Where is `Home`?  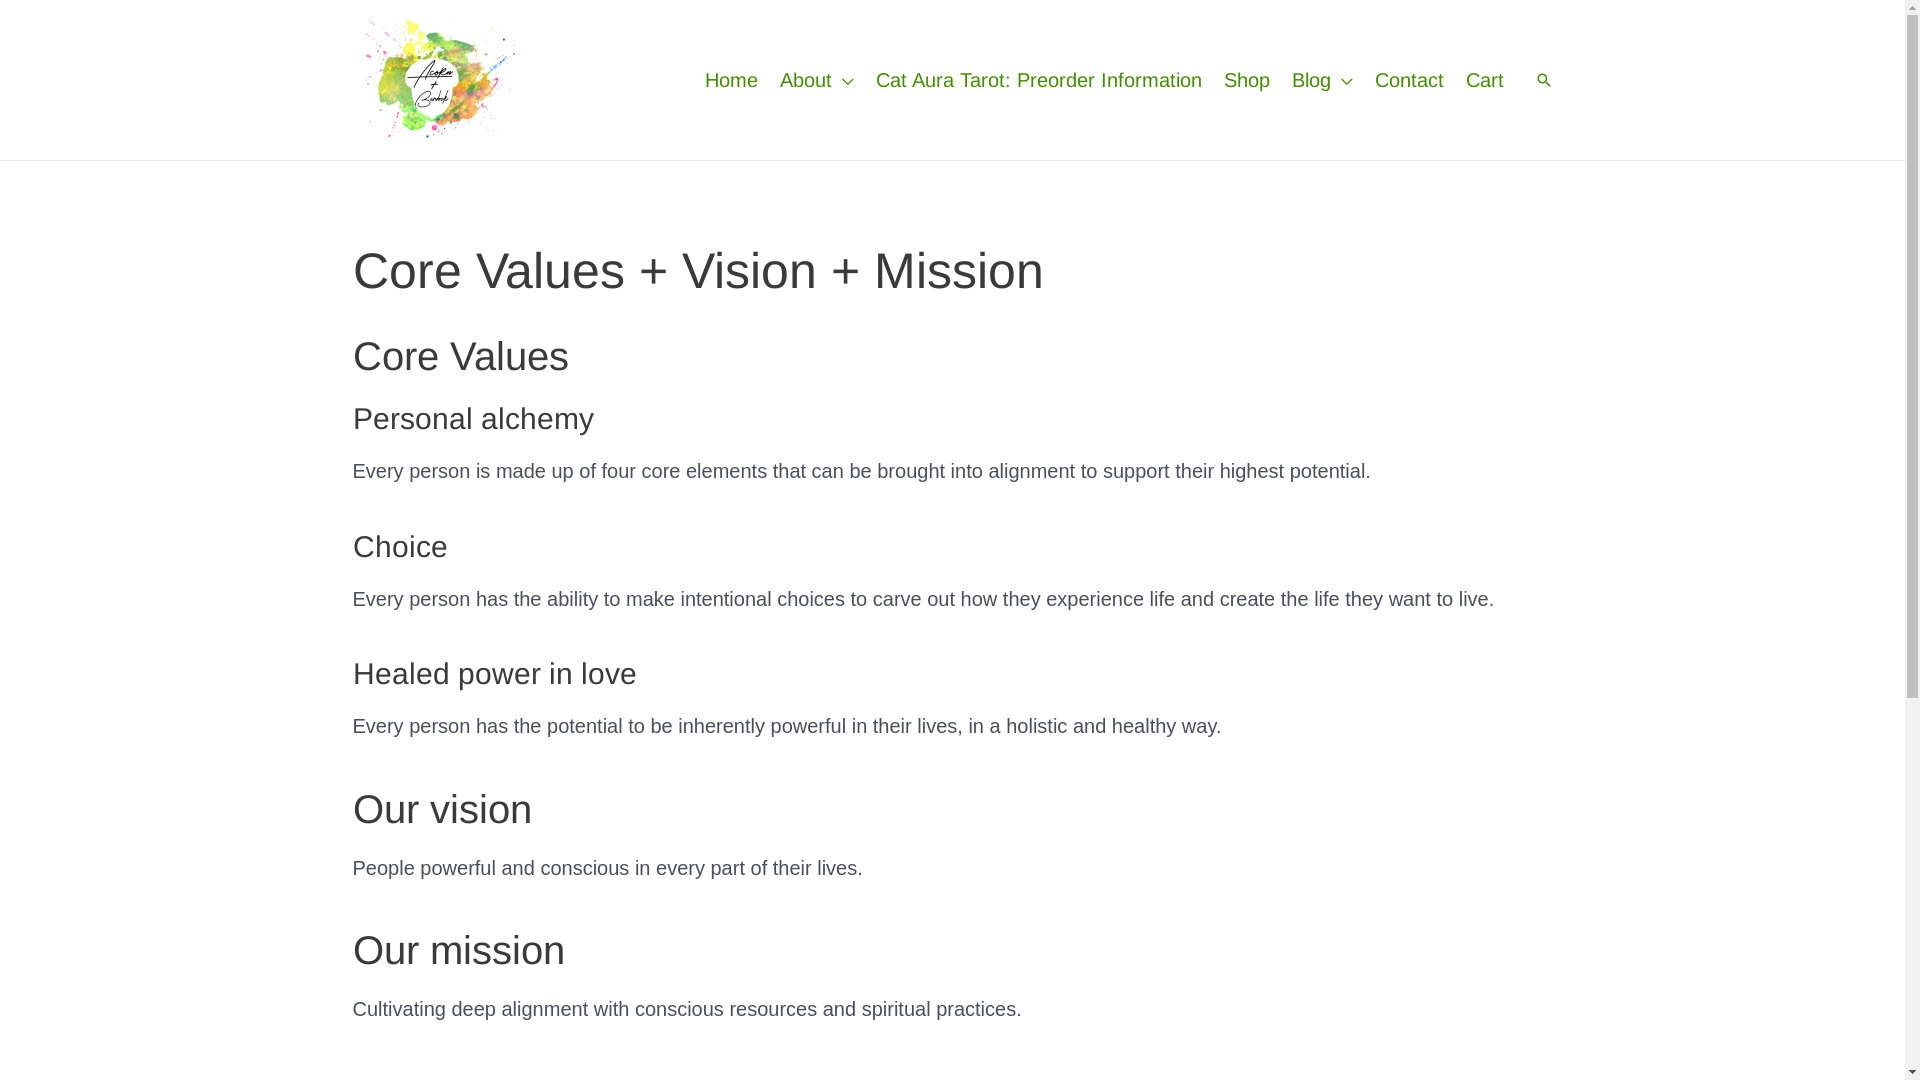 Home is located at coordinates (732, 80).